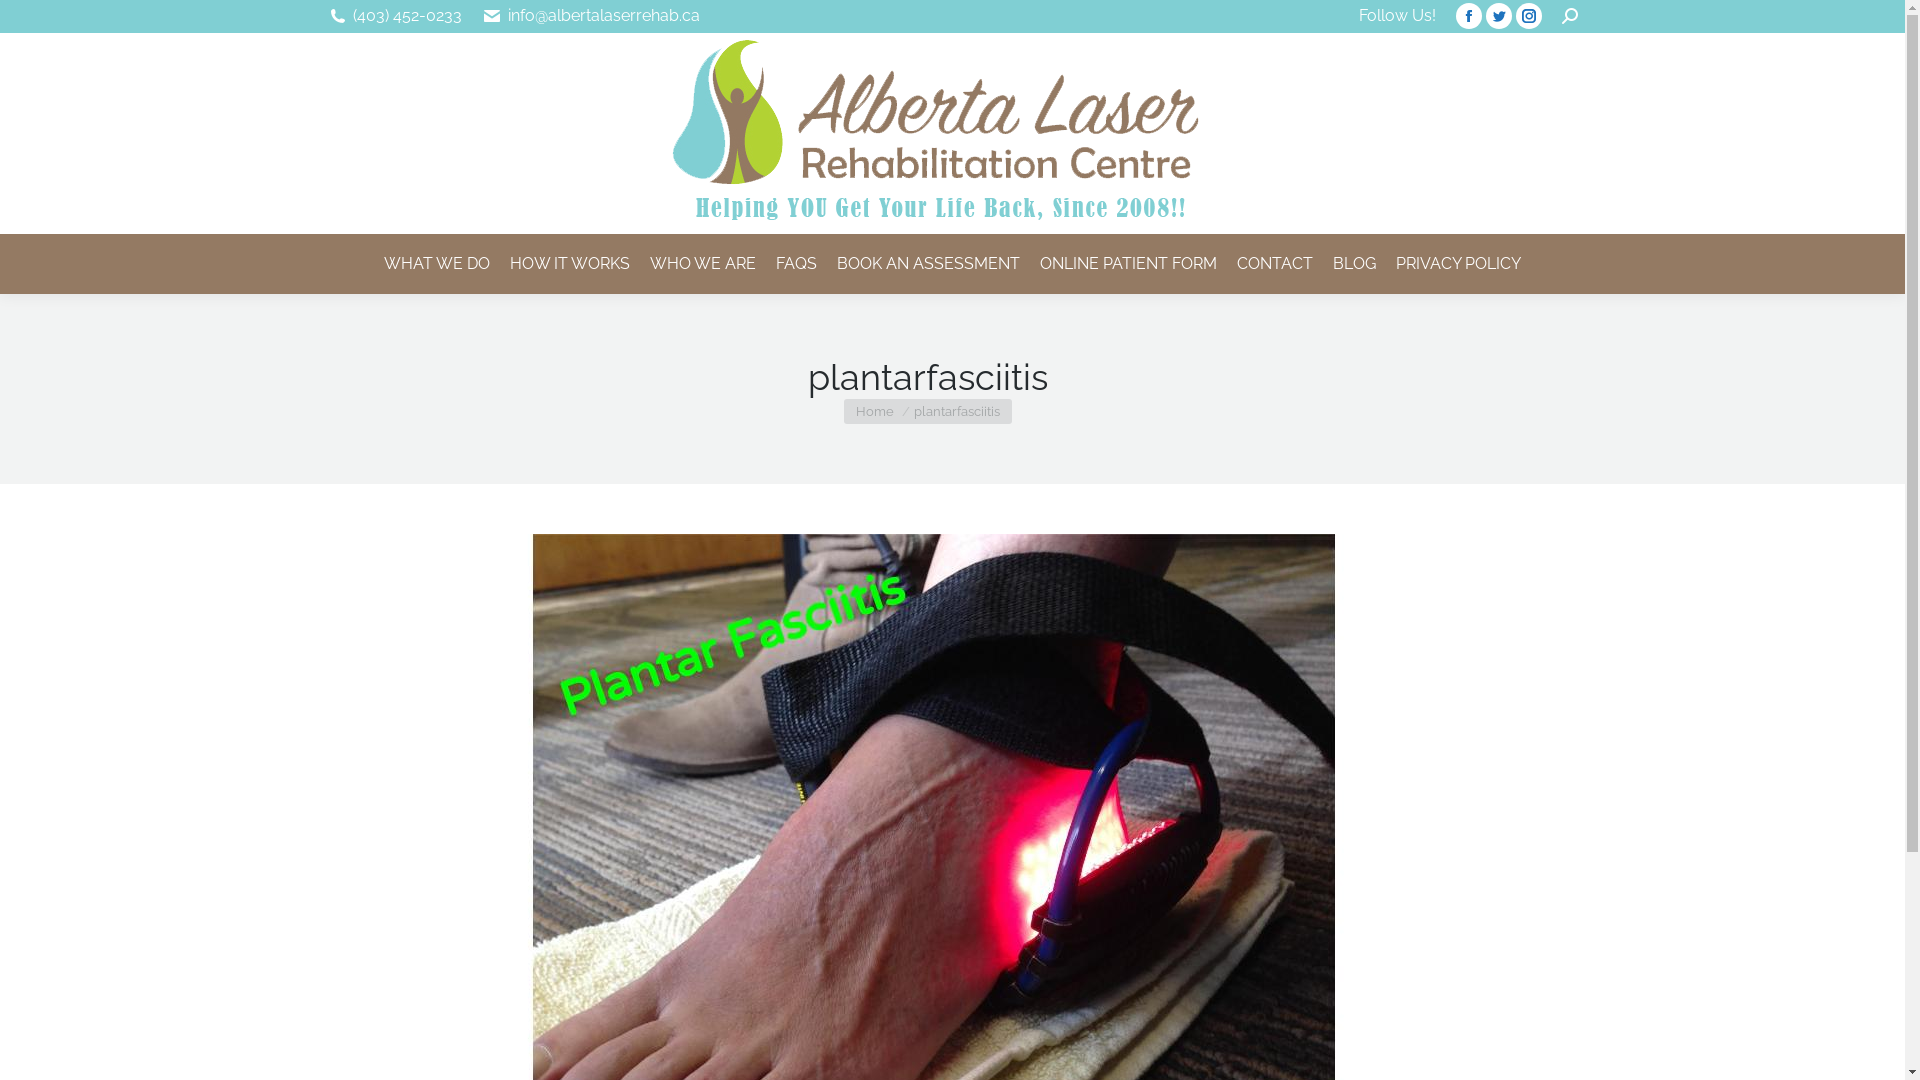 This screenshot has width=1920, height=1080. What do you see at coordinates (570, 264) in the screenshot?
I see `HOW IT WORKS` at bounding box center [570, 264].